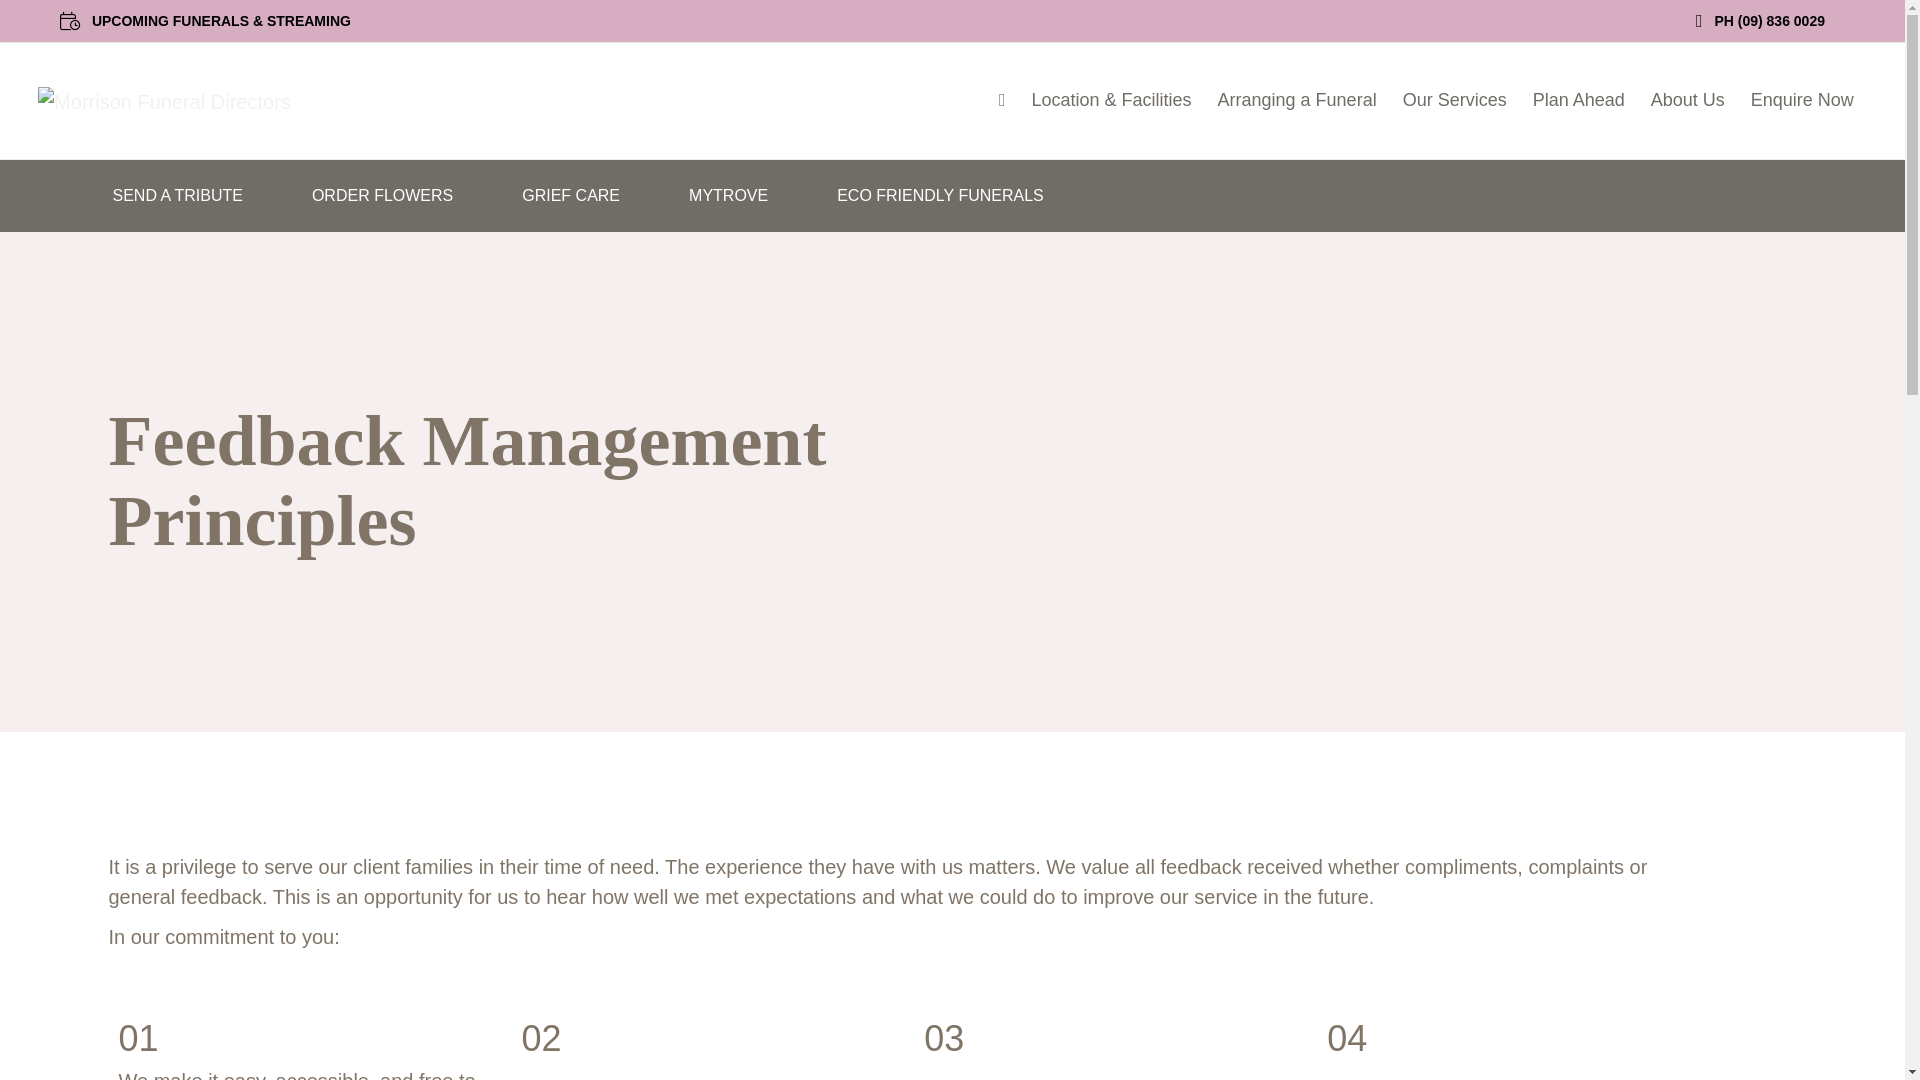  Describe the element at coordinates (1455, 100) in the screenshot. I see `Our Services` at that location.